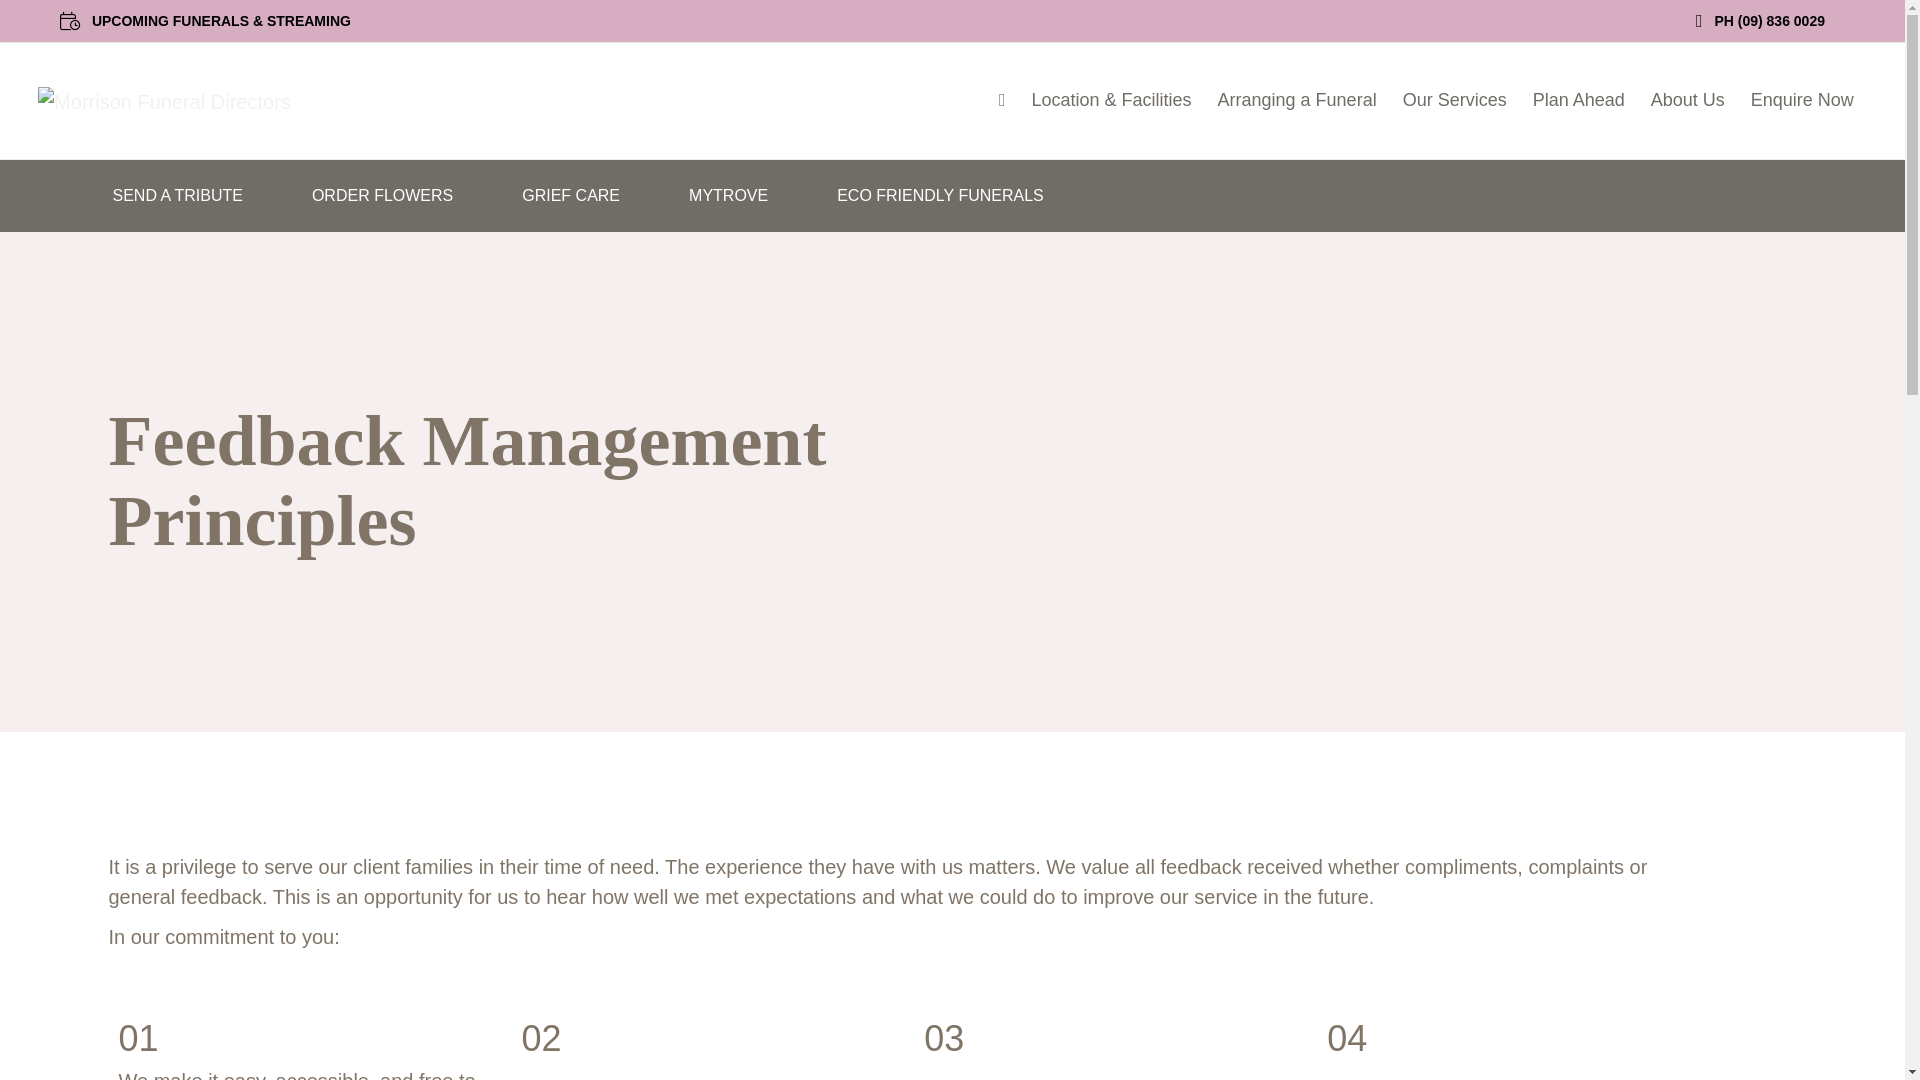  Describe the element at coordinates (1455, 100) in the screenshot. I see `Our Services` at that location.